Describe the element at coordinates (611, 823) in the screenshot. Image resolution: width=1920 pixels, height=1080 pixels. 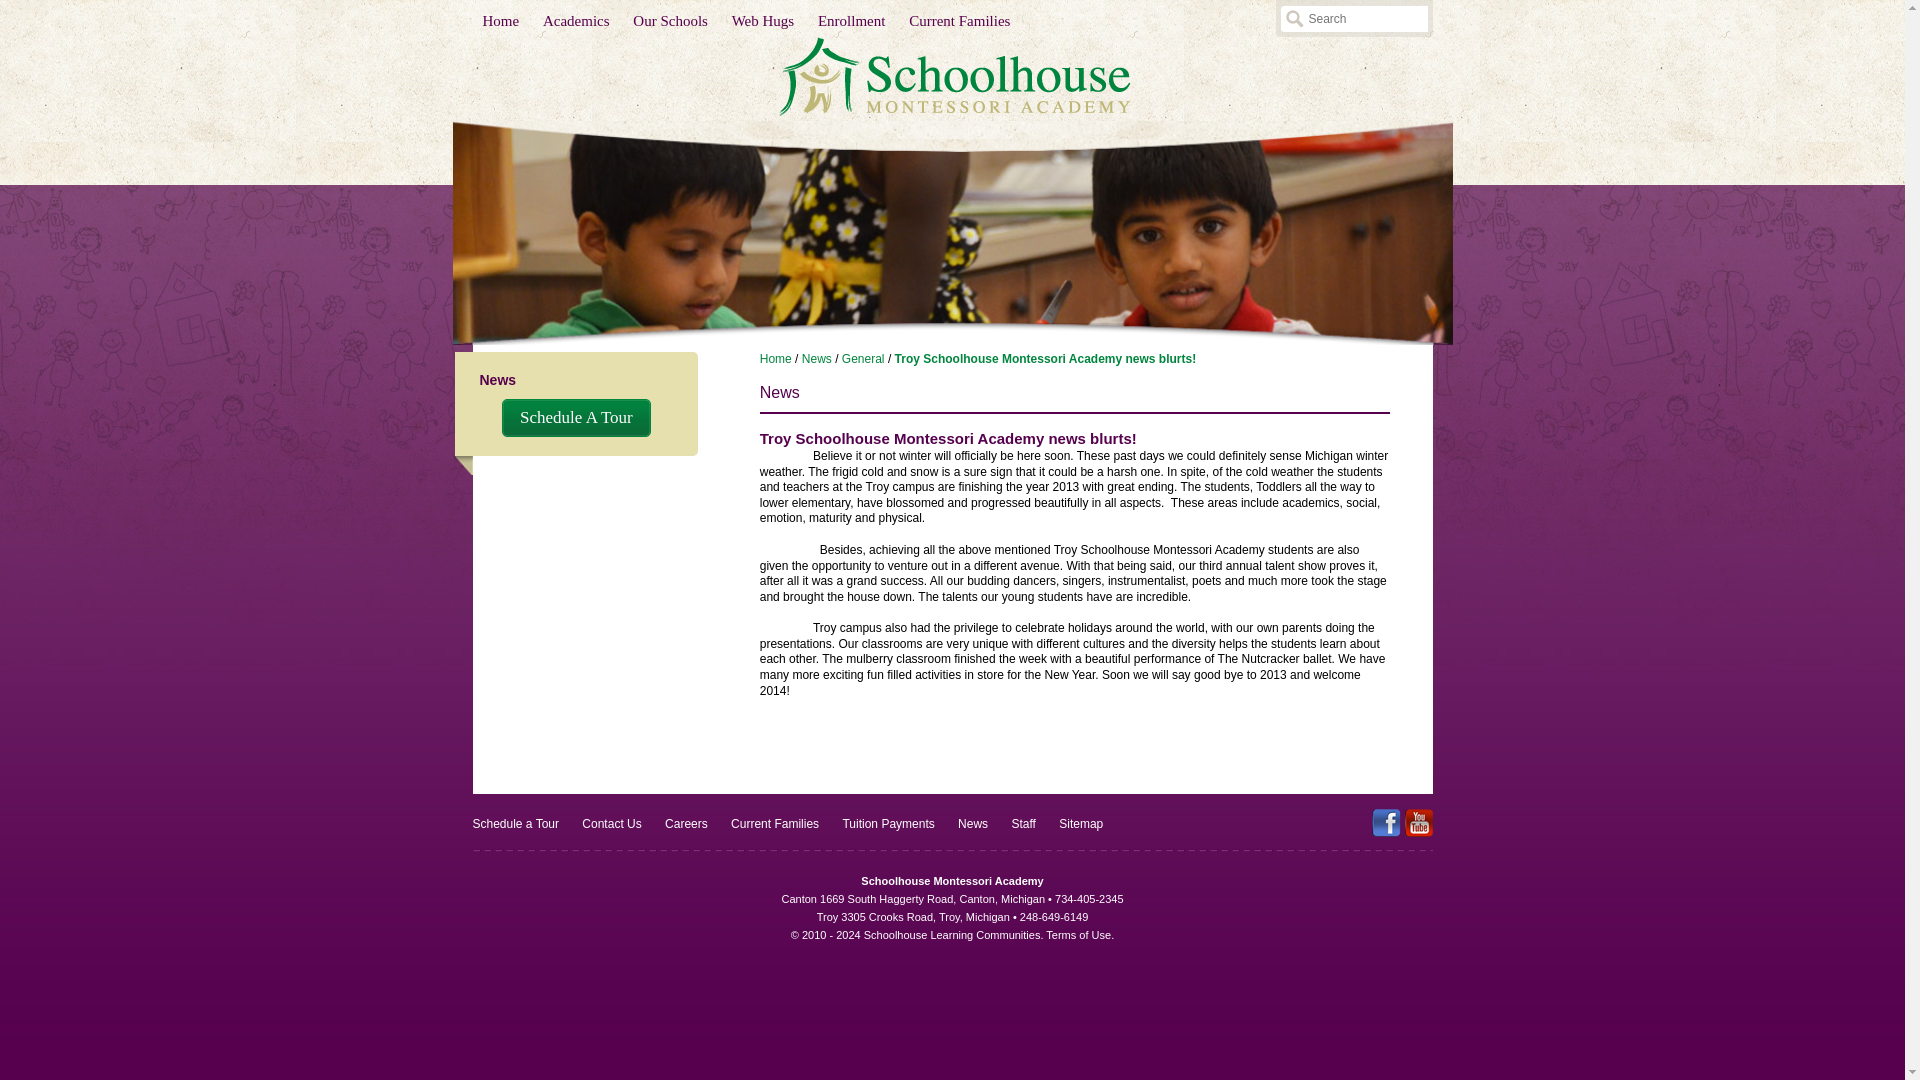
I see `Contact Us` at that location.